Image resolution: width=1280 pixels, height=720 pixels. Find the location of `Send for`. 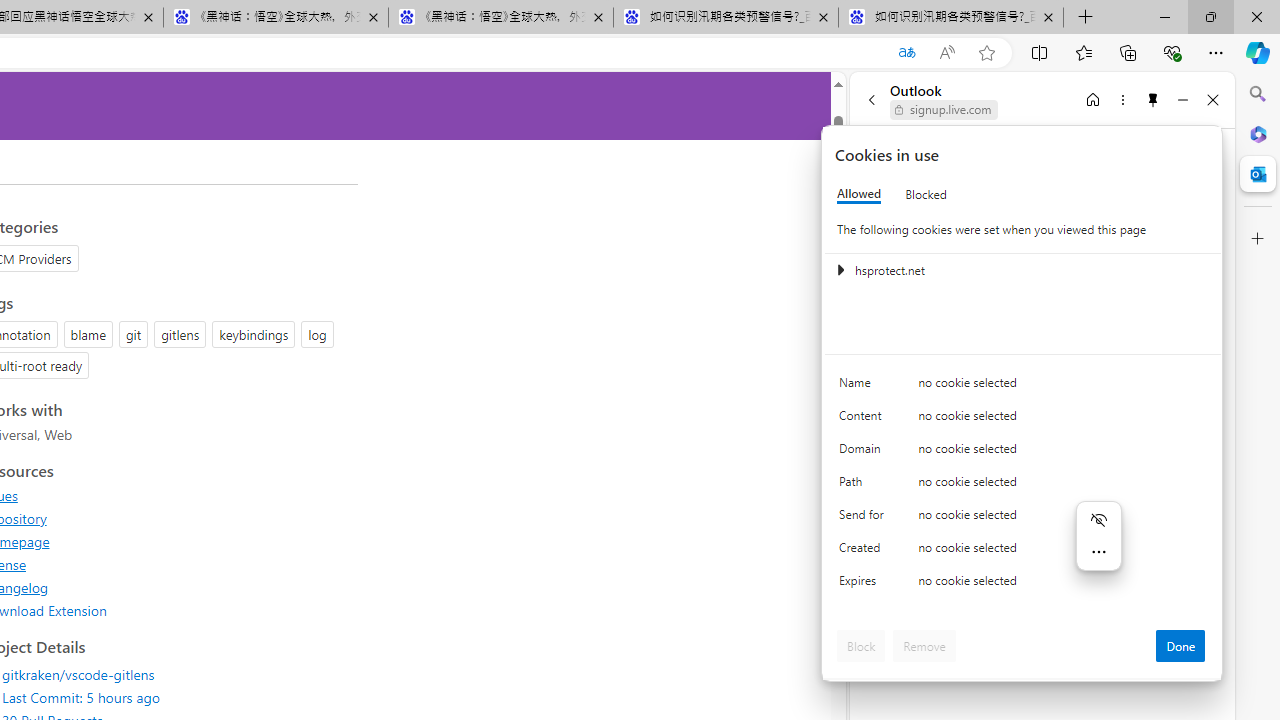

Send for is located at coordinates (864, 518).